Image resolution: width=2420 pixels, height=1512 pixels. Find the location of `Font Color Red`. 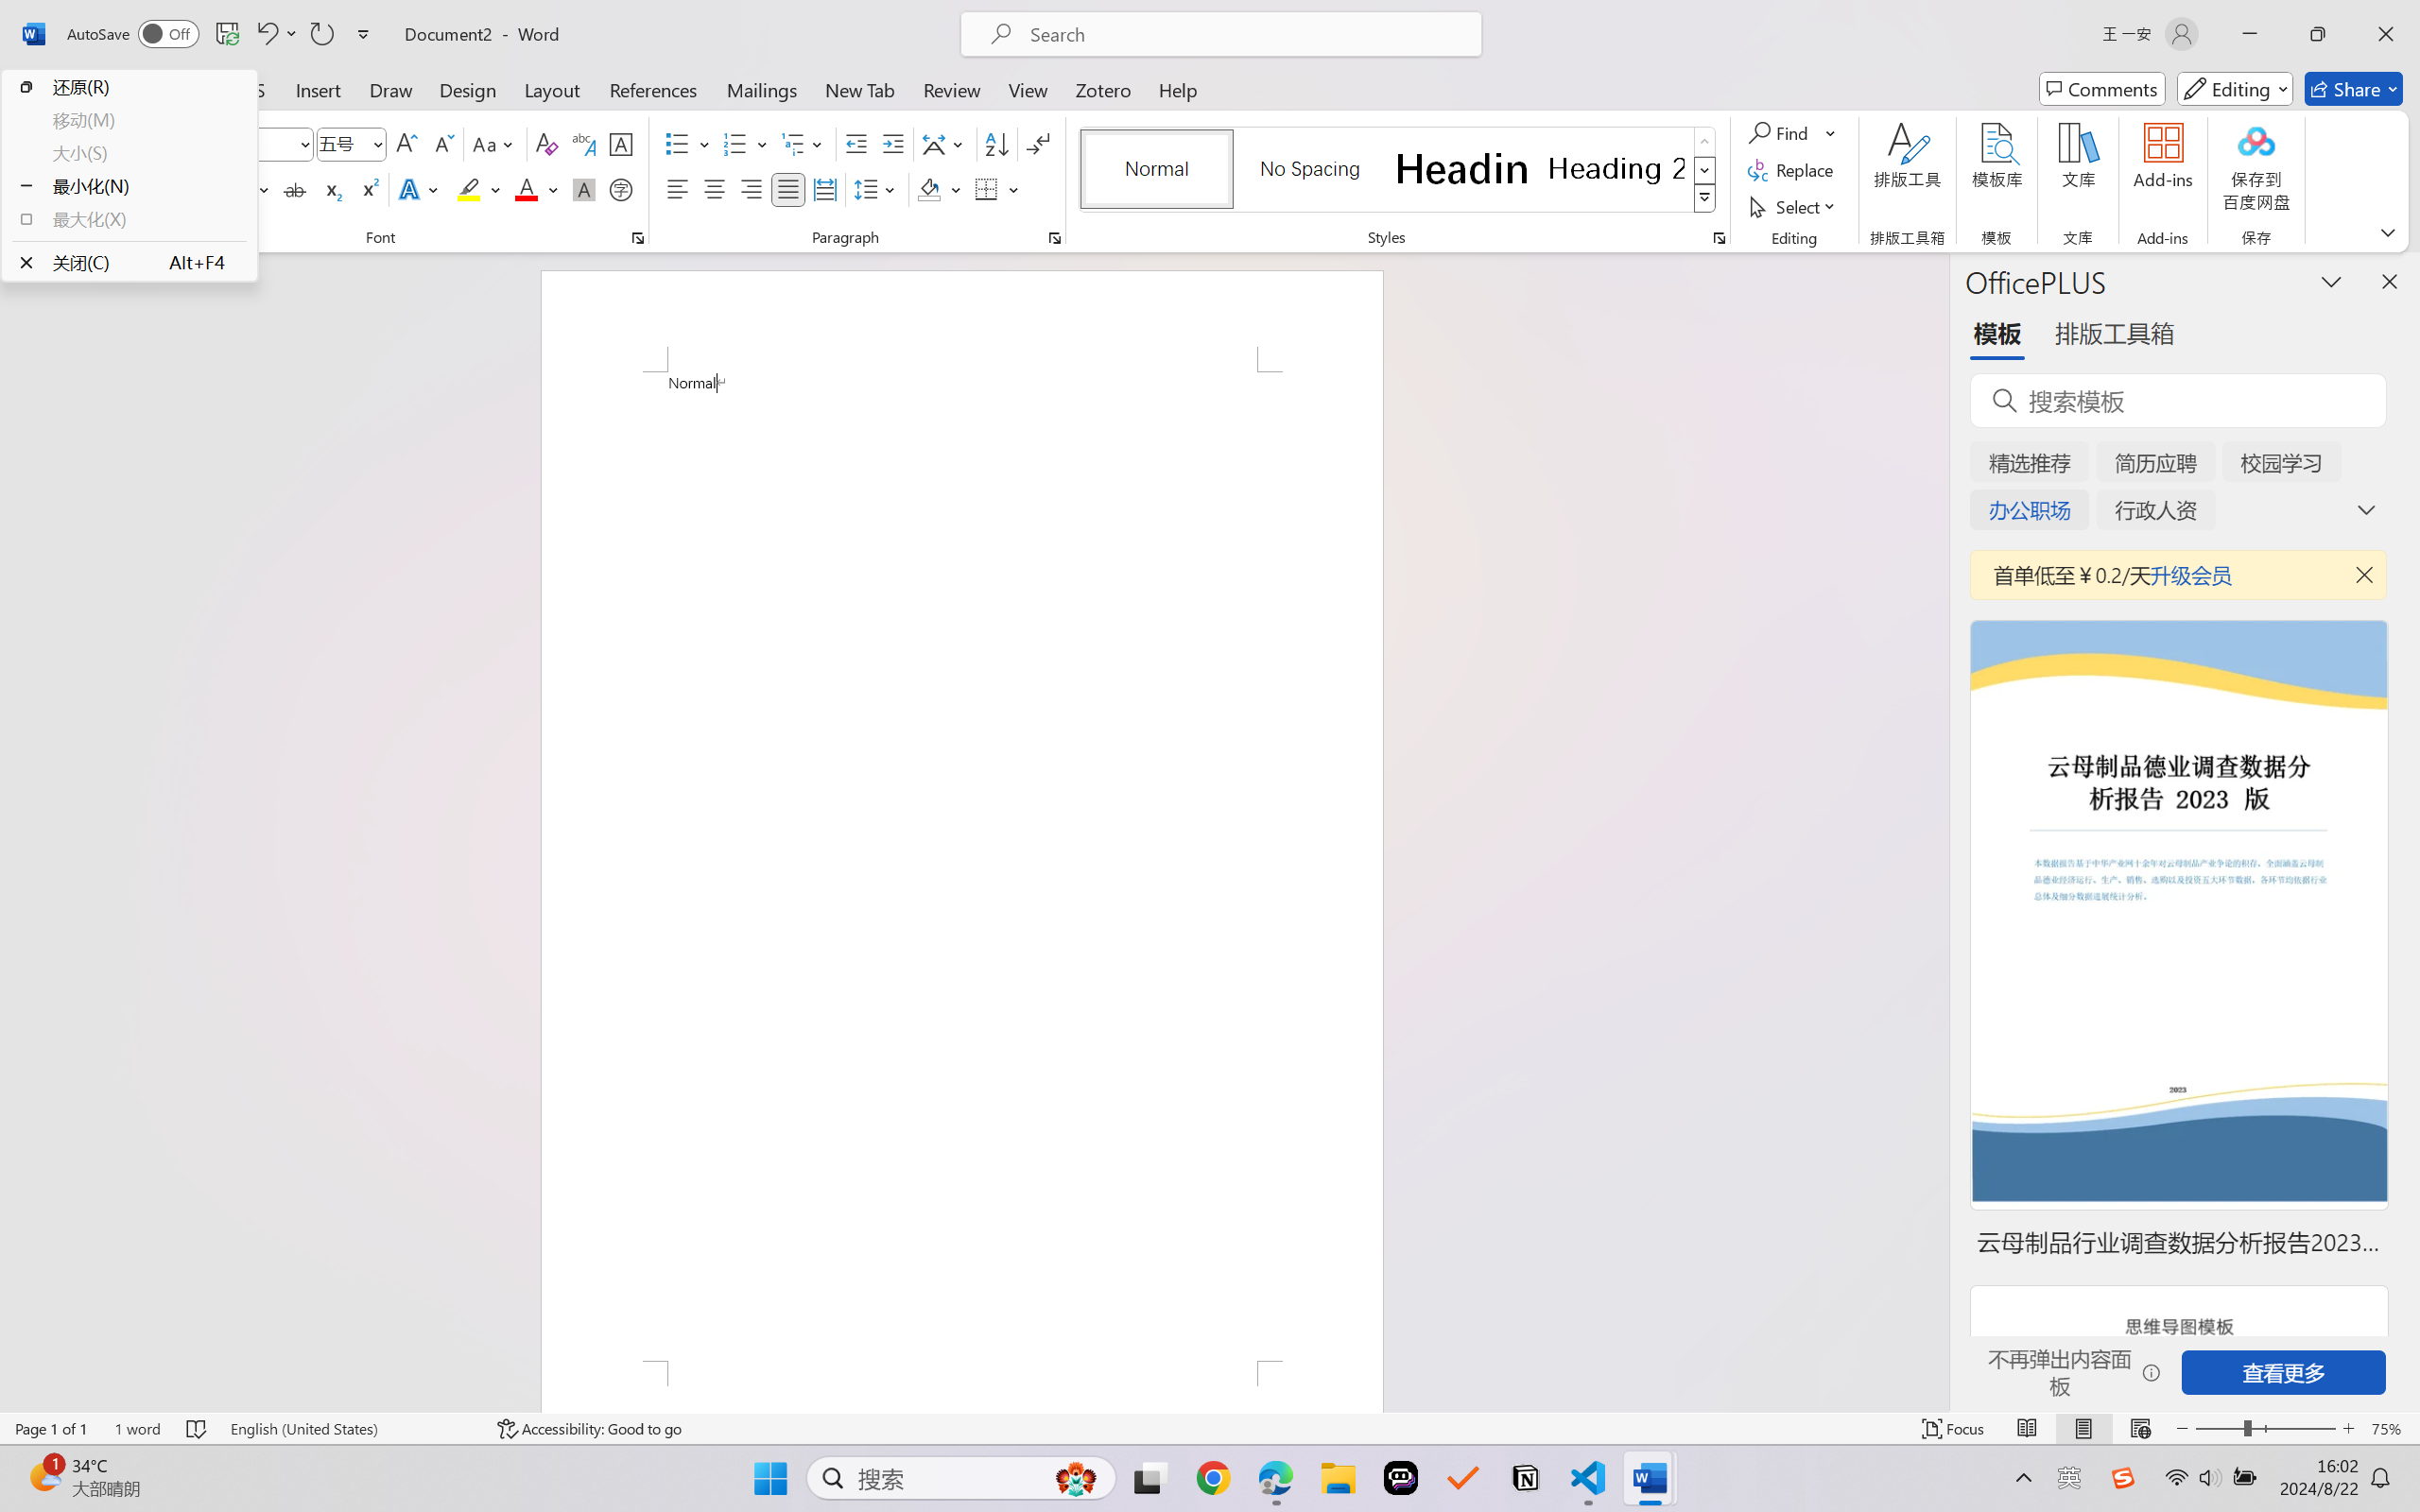

Font Color Red is located at coordinates (527, 189).